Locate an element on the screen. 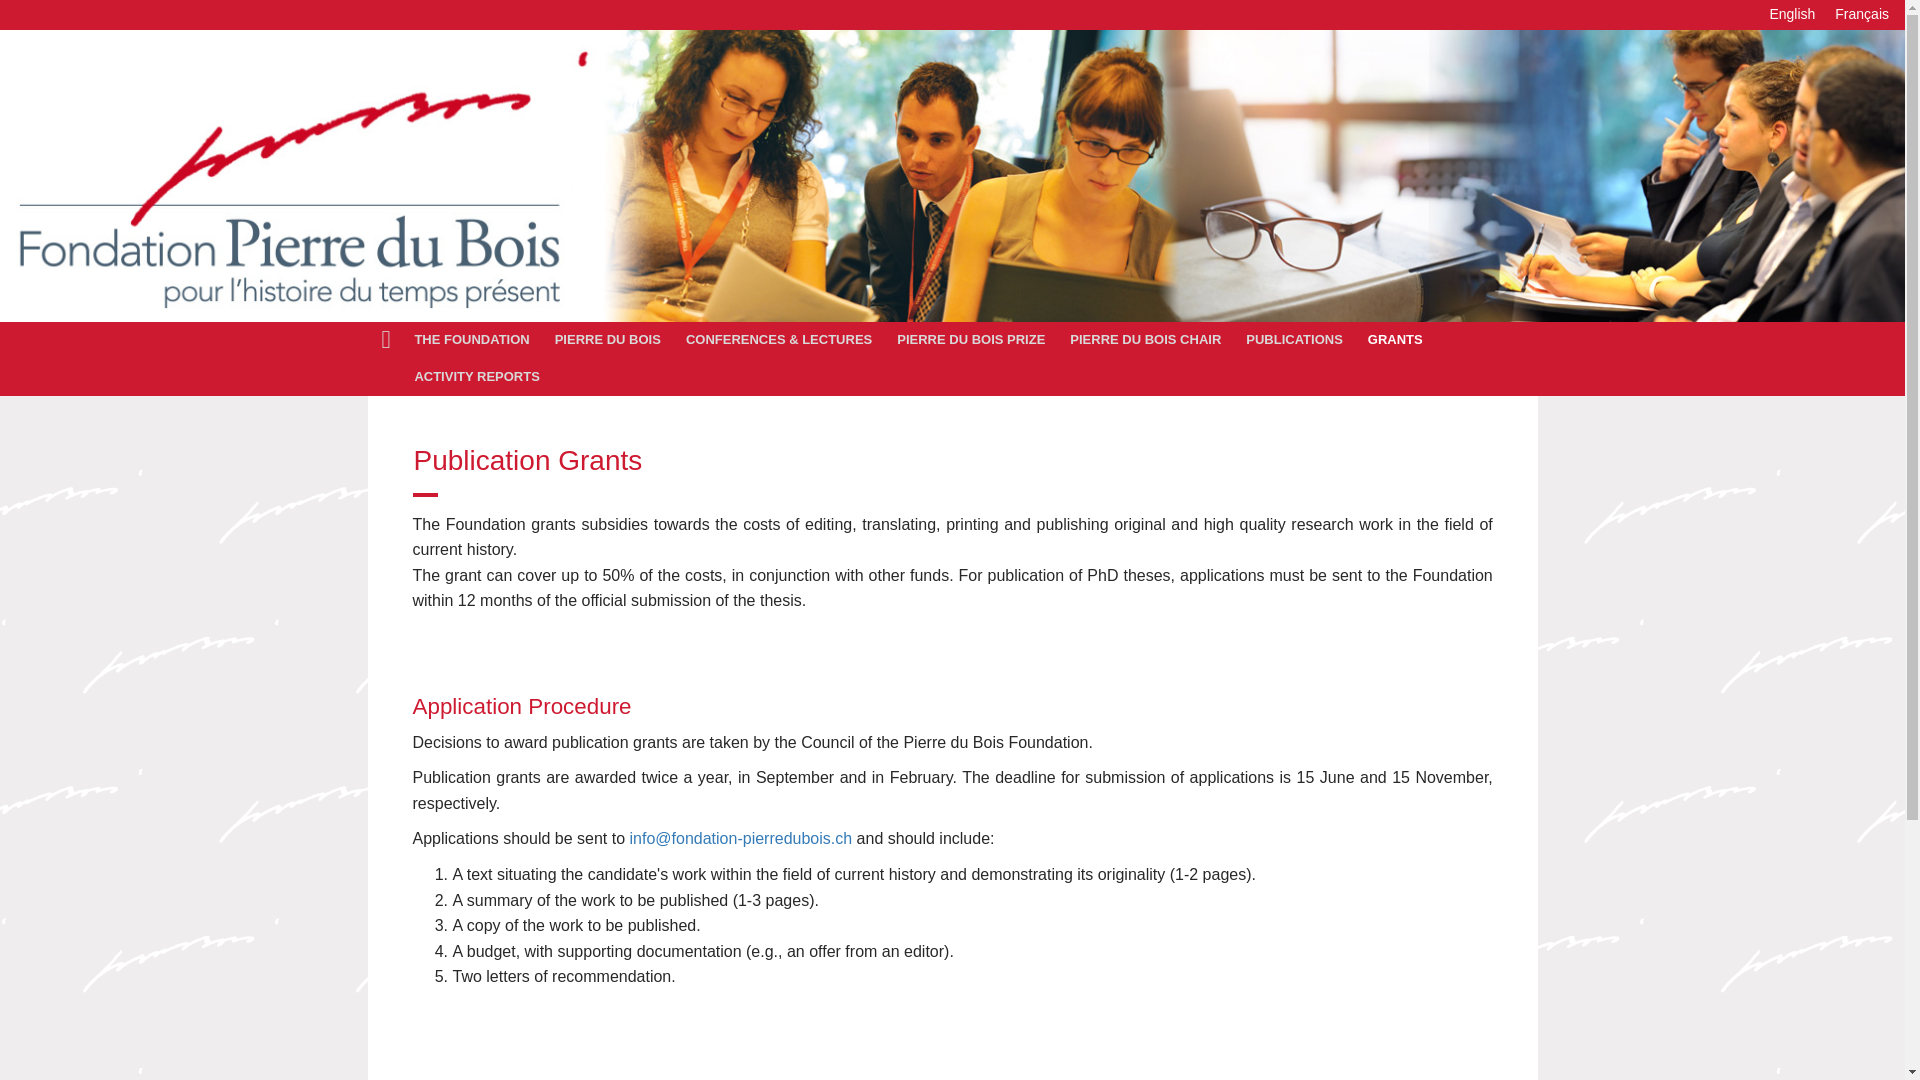 Image resolution: width=1920 pixels, height=1080 pixels. Pierre du Bois is located at coordinates (610, 340).